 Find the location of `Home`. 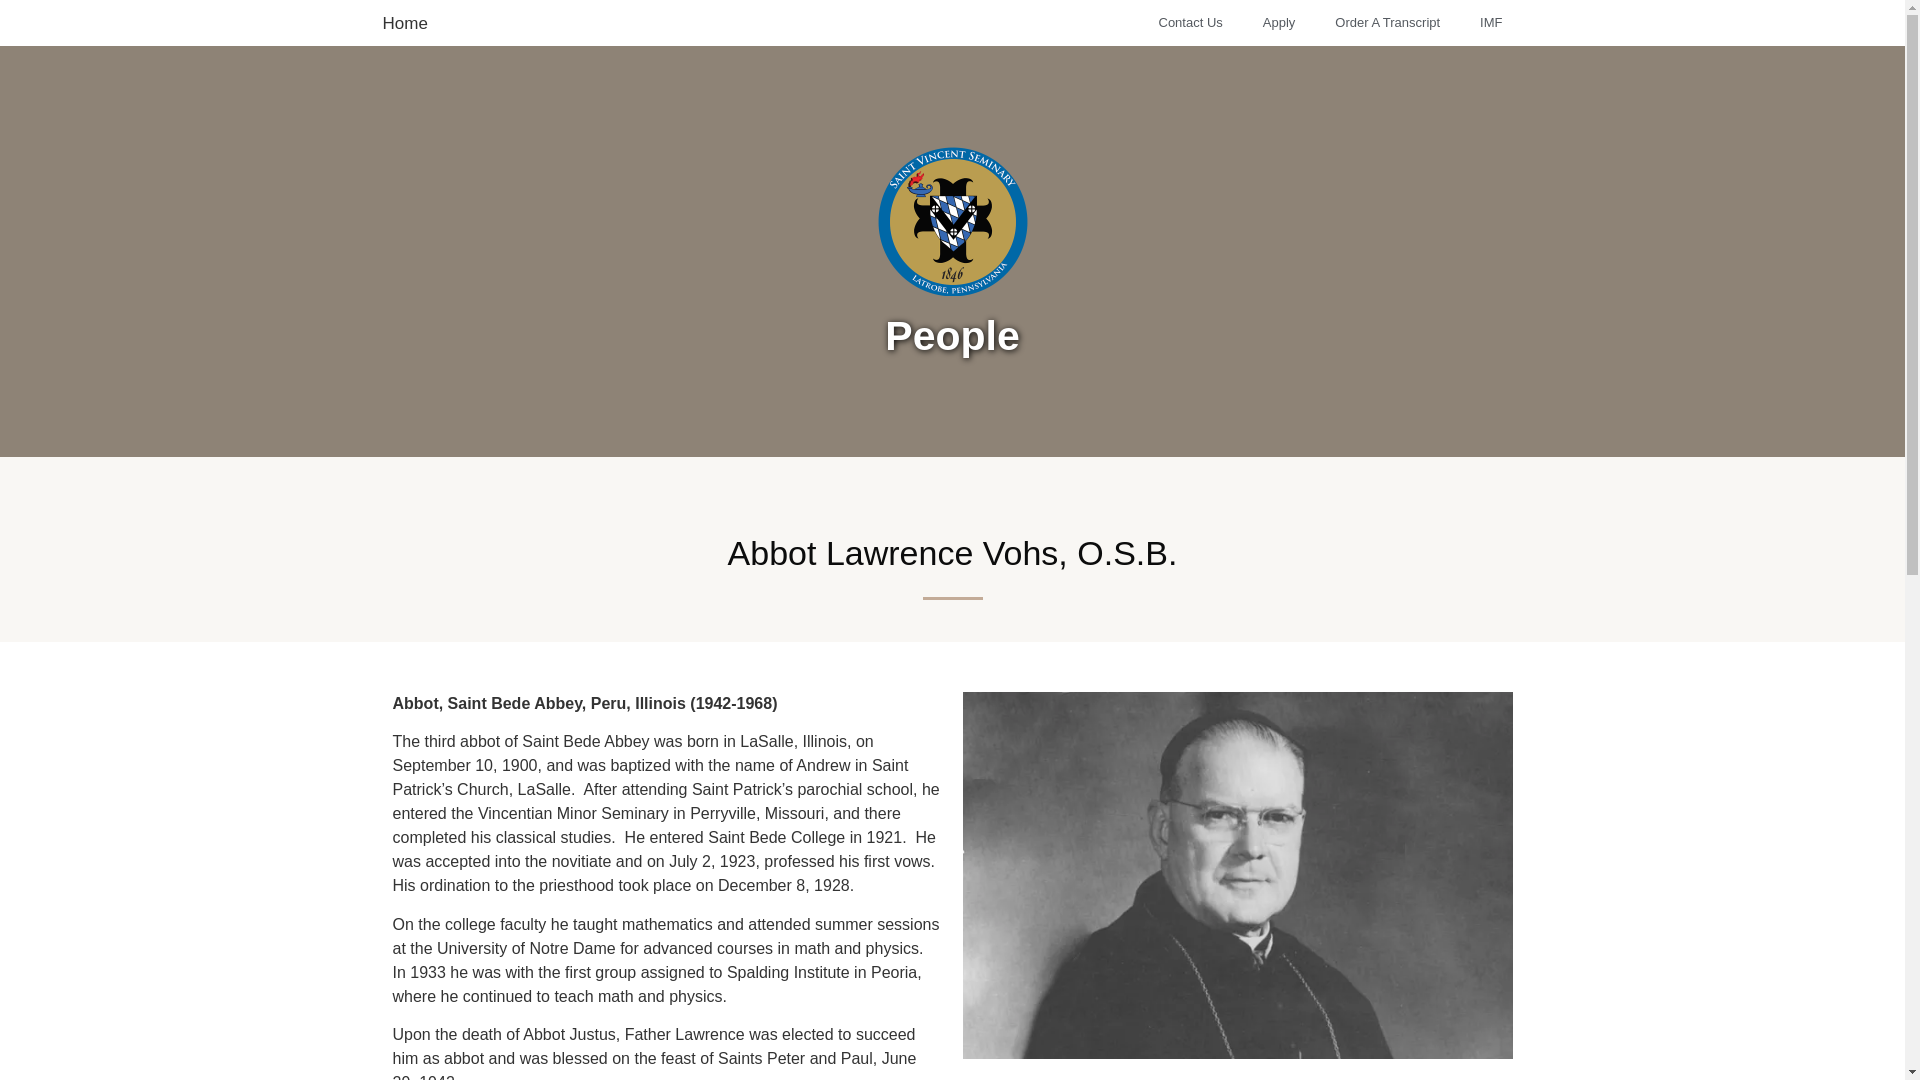

Home is located at coordinates (404, 24).